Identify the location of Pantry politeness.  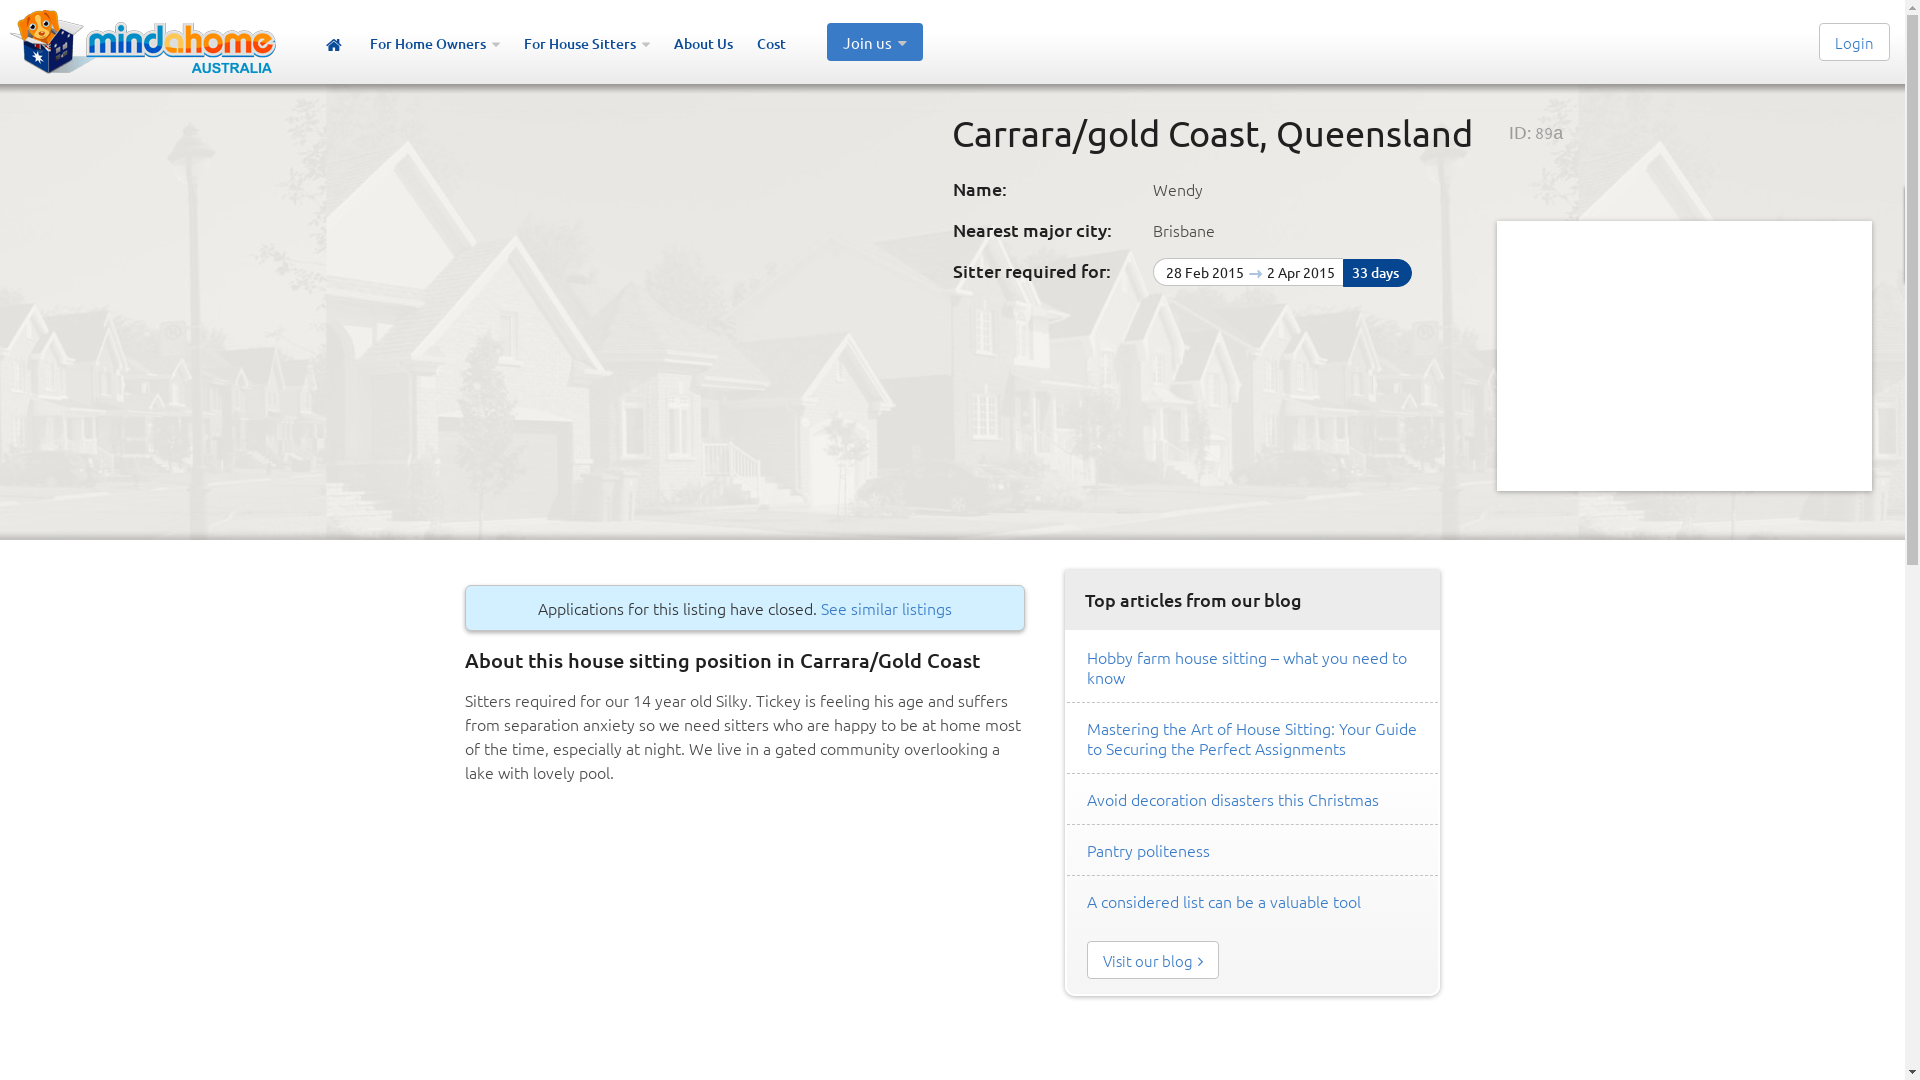
(1148, 850).